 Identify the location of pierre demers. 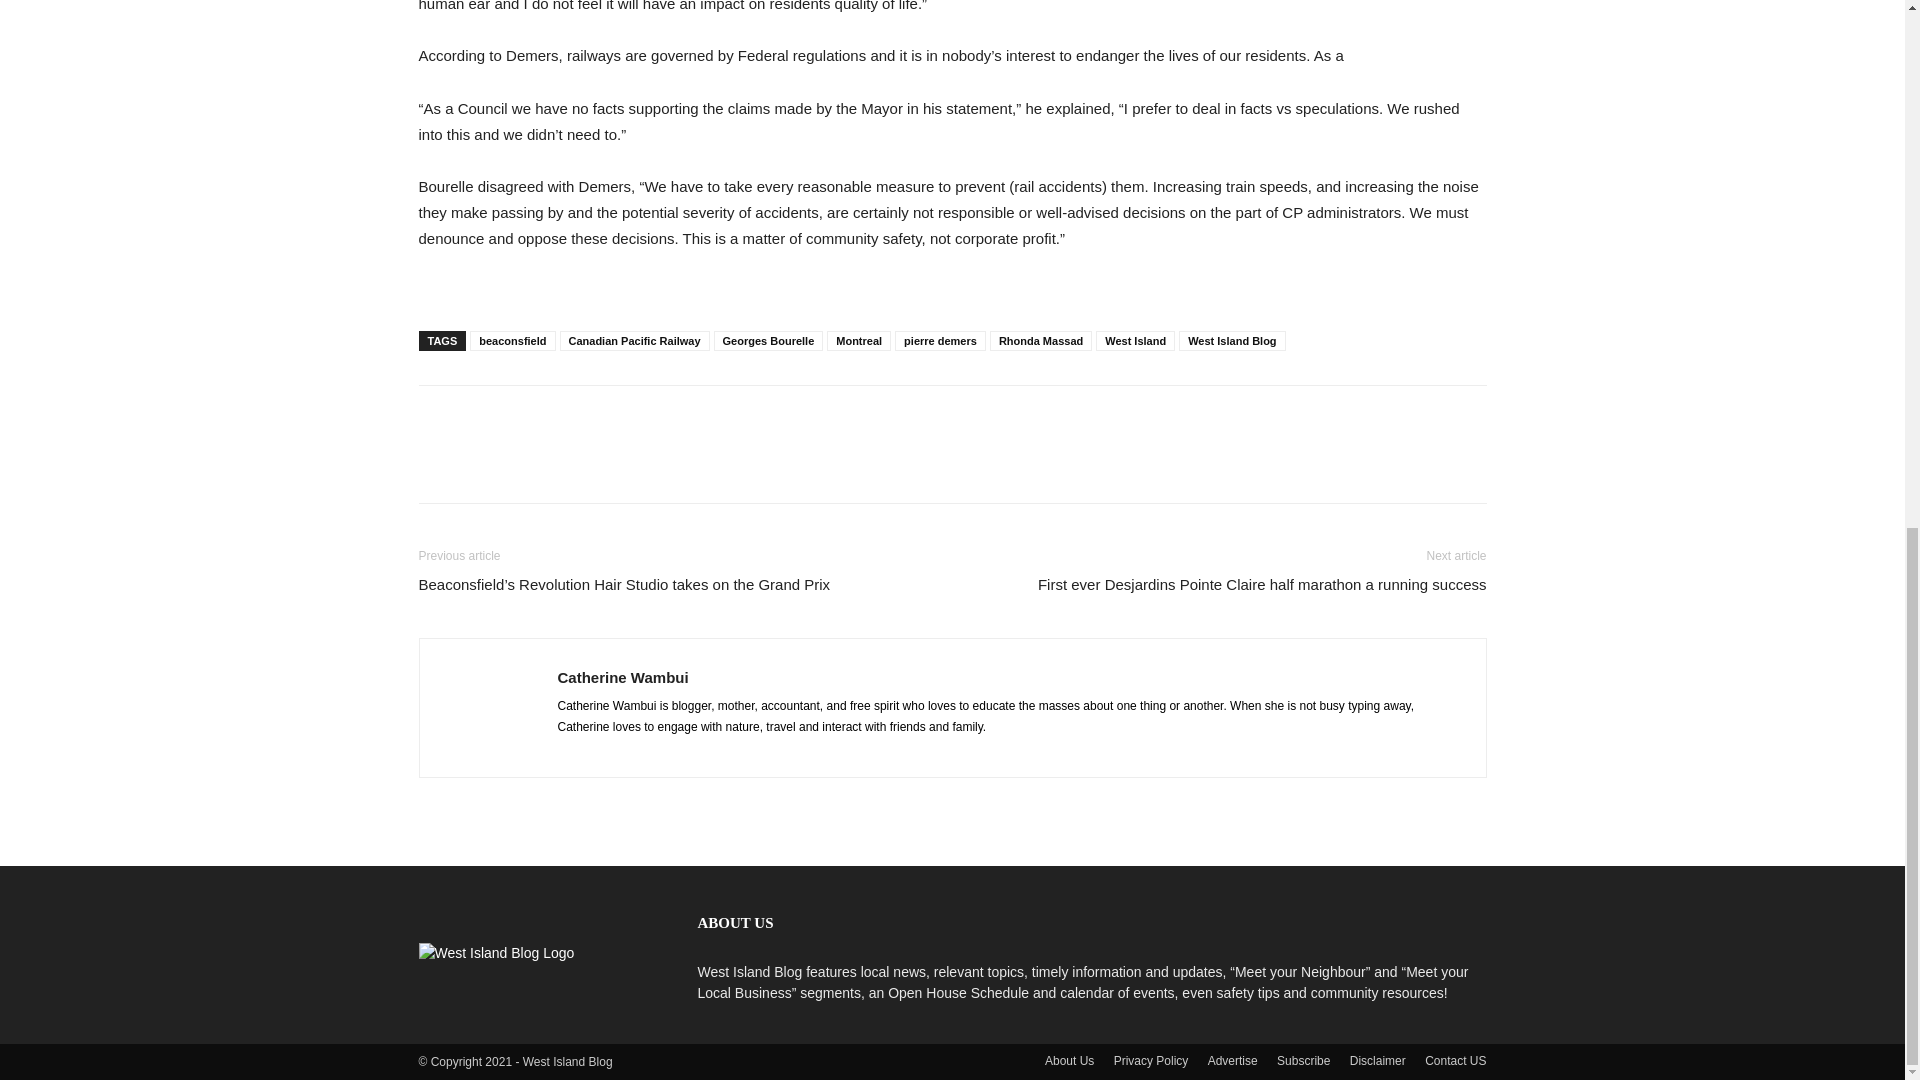
(940, 340).